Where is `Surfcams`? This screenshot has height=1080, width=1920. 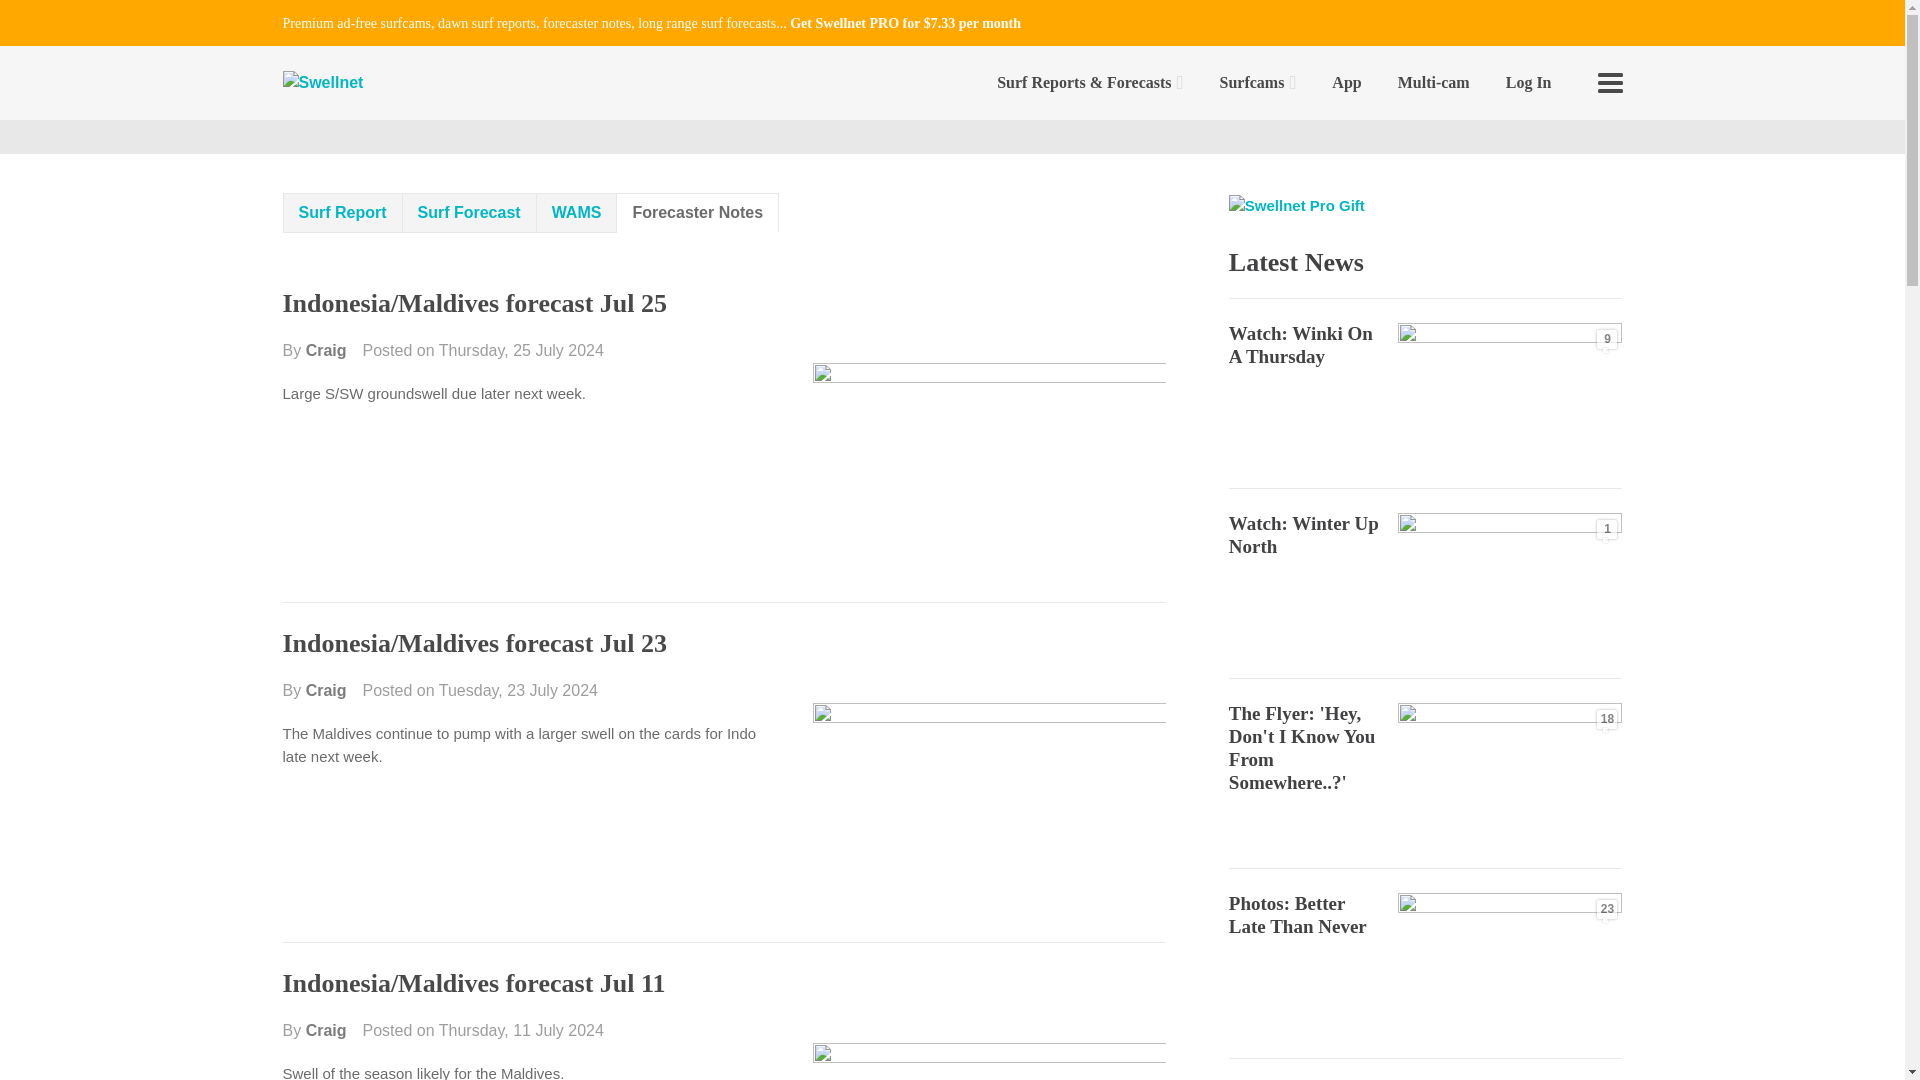 Surfcams is located at coordinates (1258, 82).